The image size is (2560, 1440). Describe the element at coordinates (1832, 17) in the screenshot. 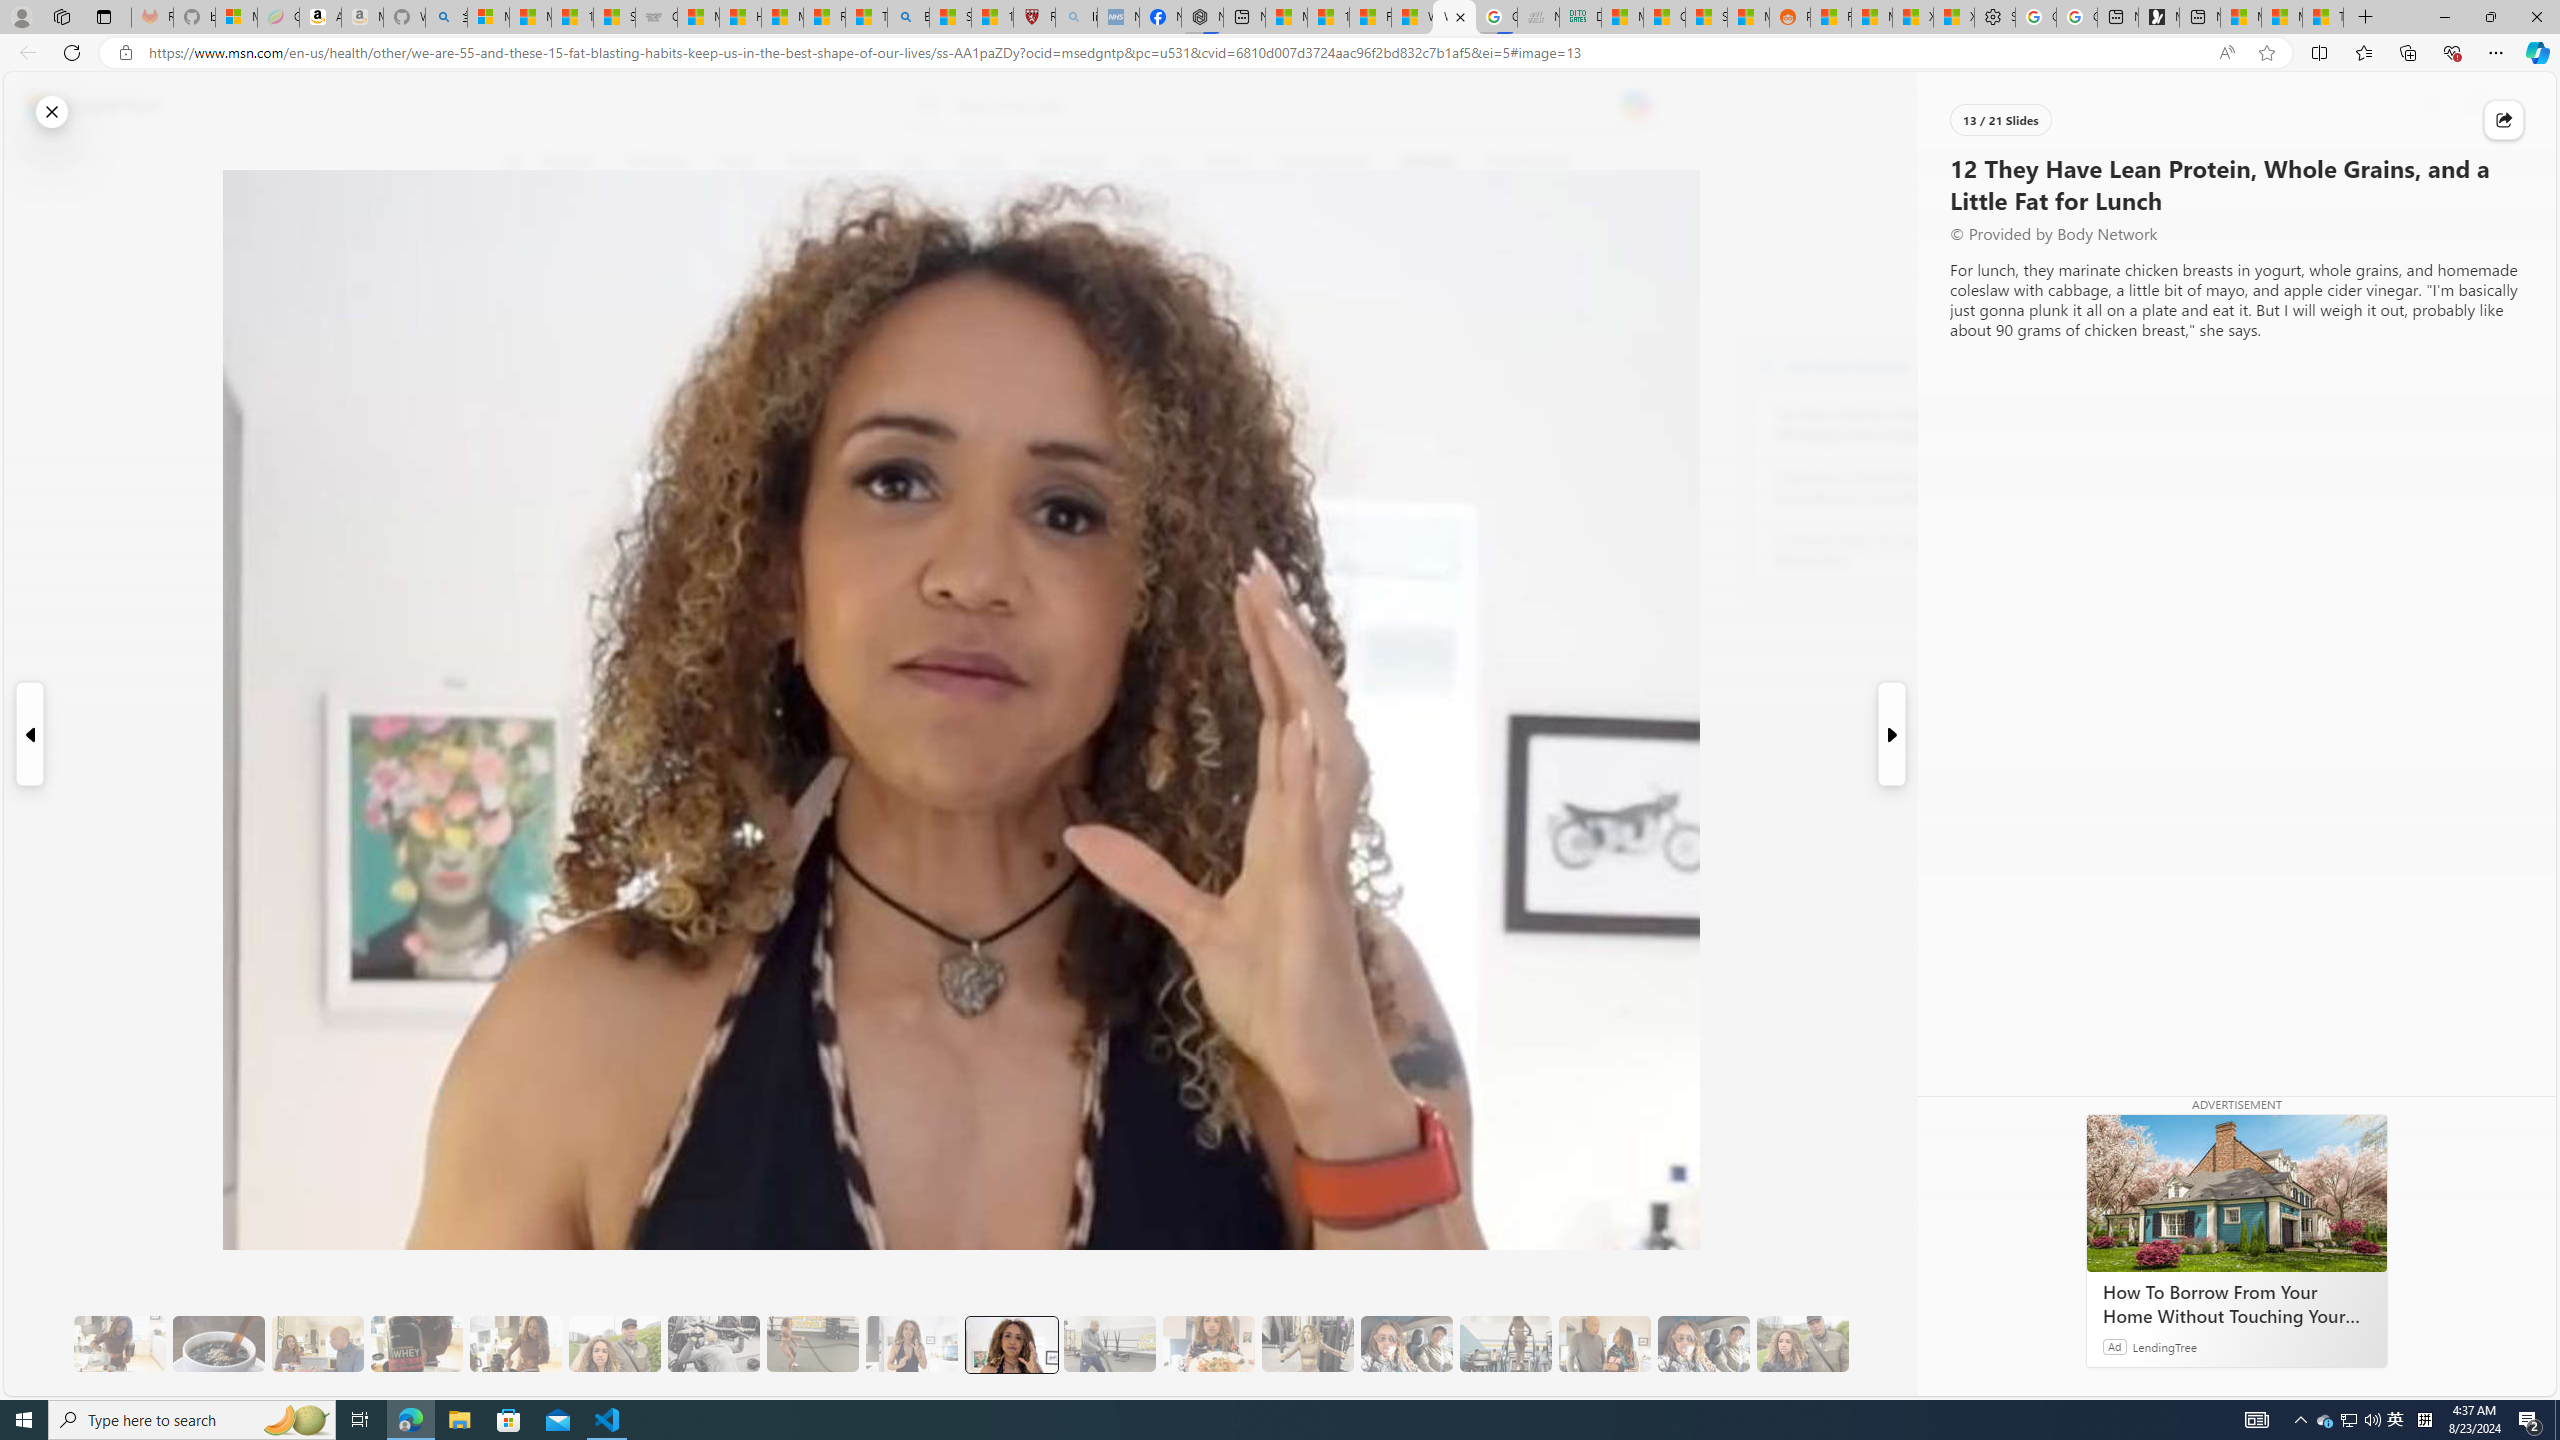

I see `R******* | Trusted Community Engagement and Contributions` at that location.